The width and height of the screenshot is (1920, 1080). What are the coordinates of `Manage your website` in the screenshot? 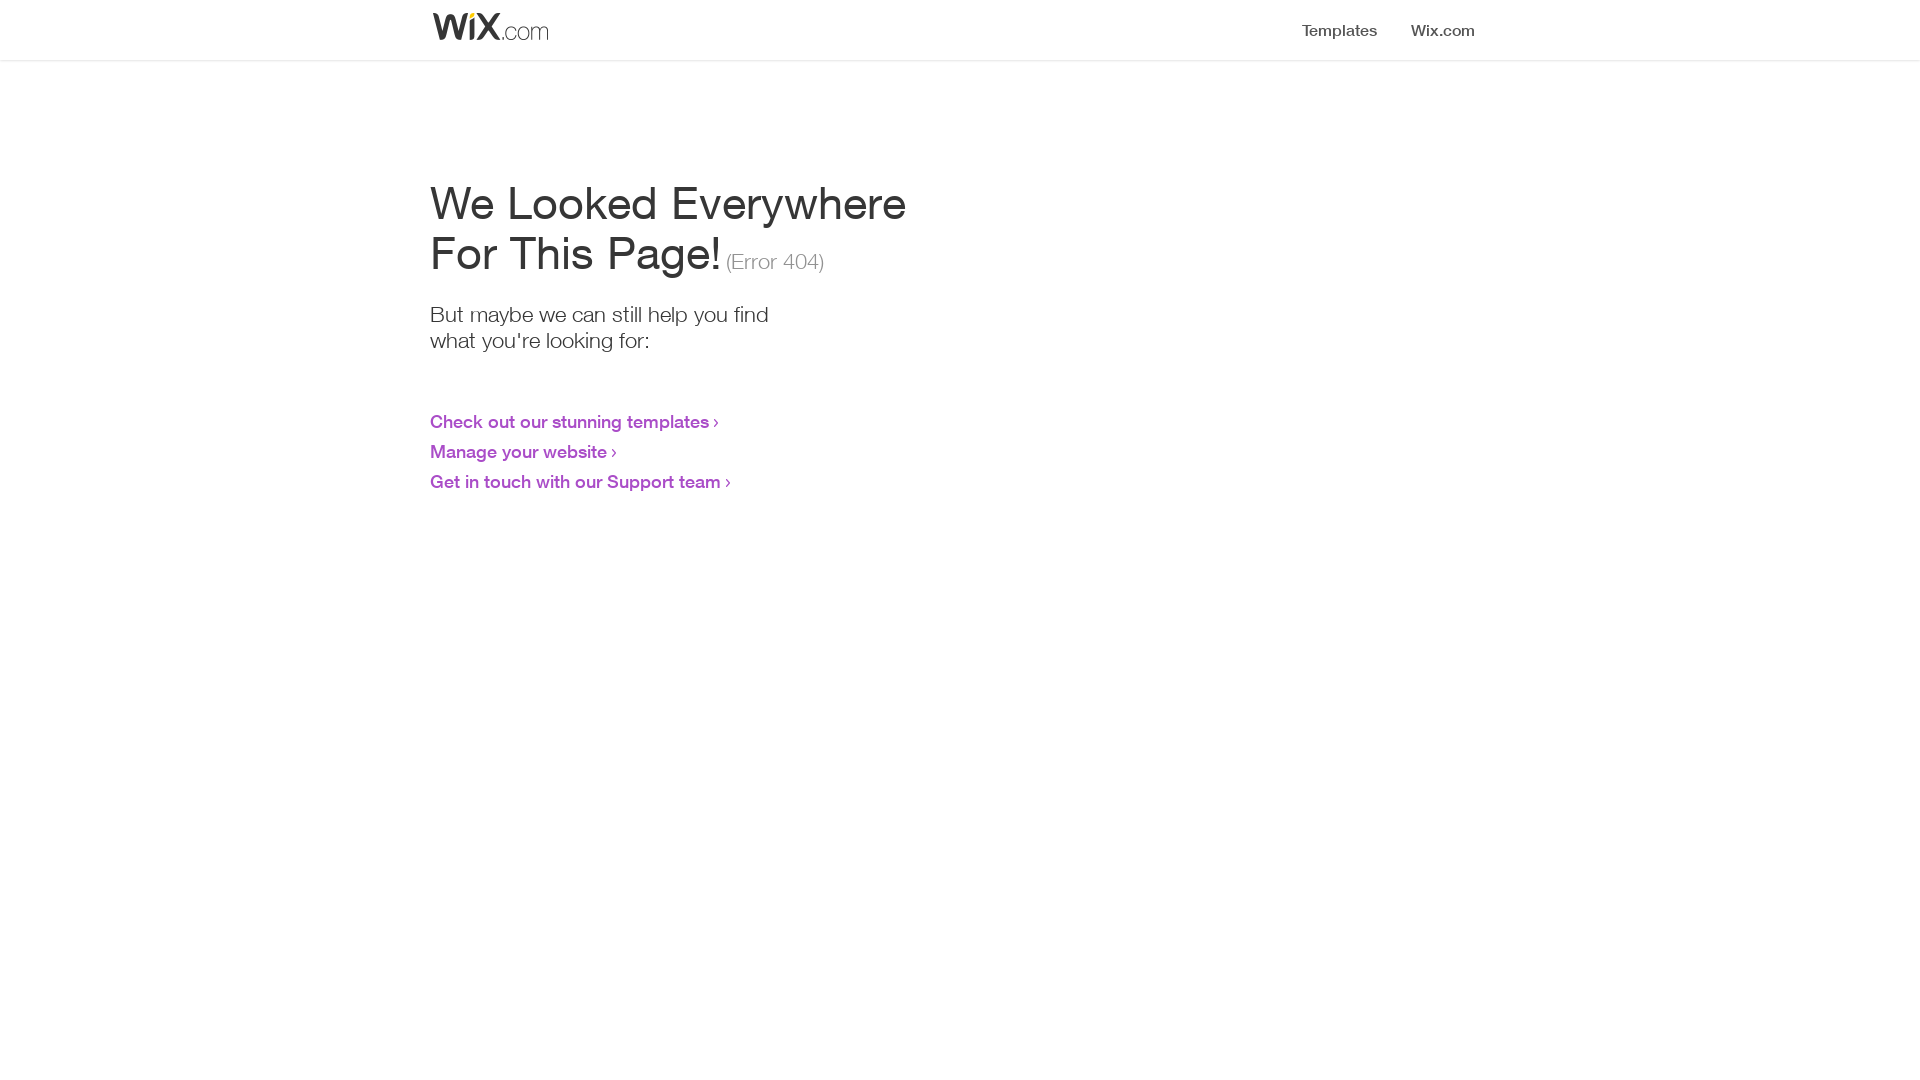 It's located at (518, 451).